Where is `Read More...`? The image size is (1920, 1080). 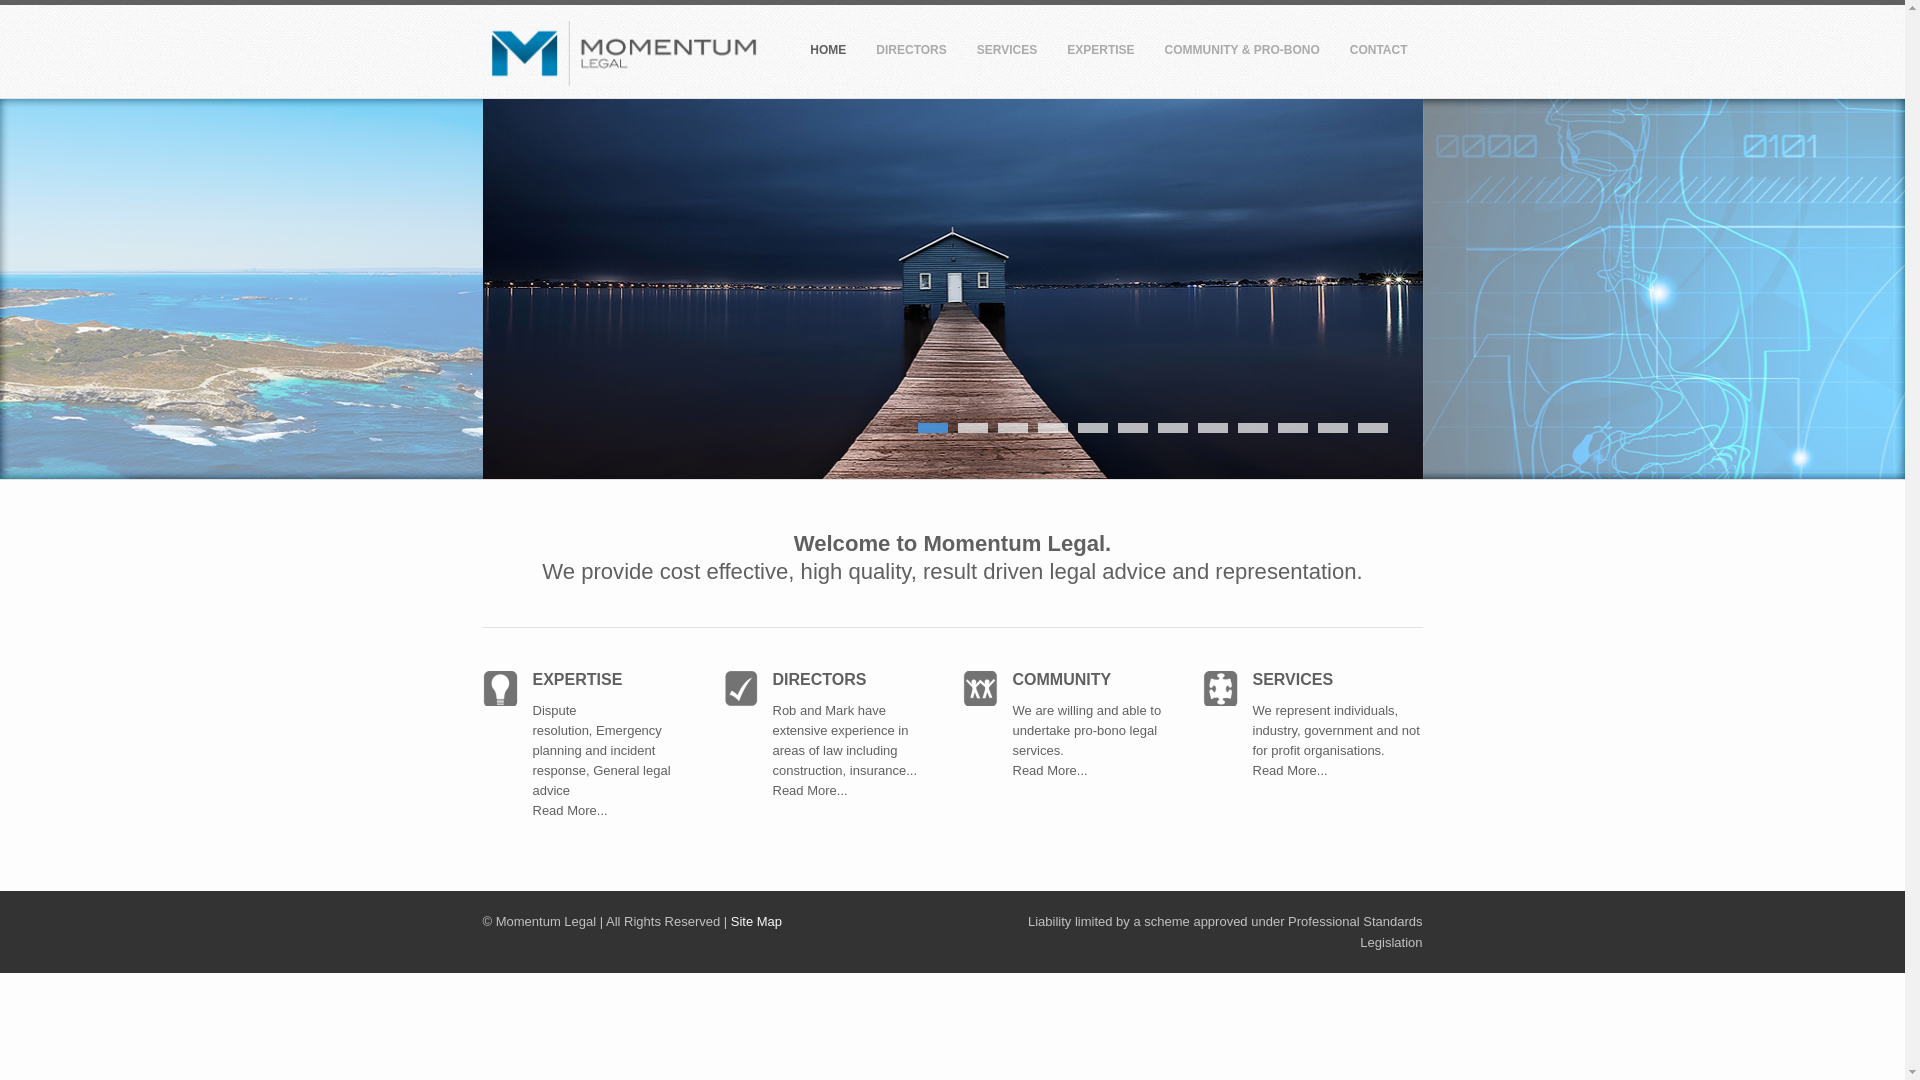 Read More... is located at coordinates (810, 790).